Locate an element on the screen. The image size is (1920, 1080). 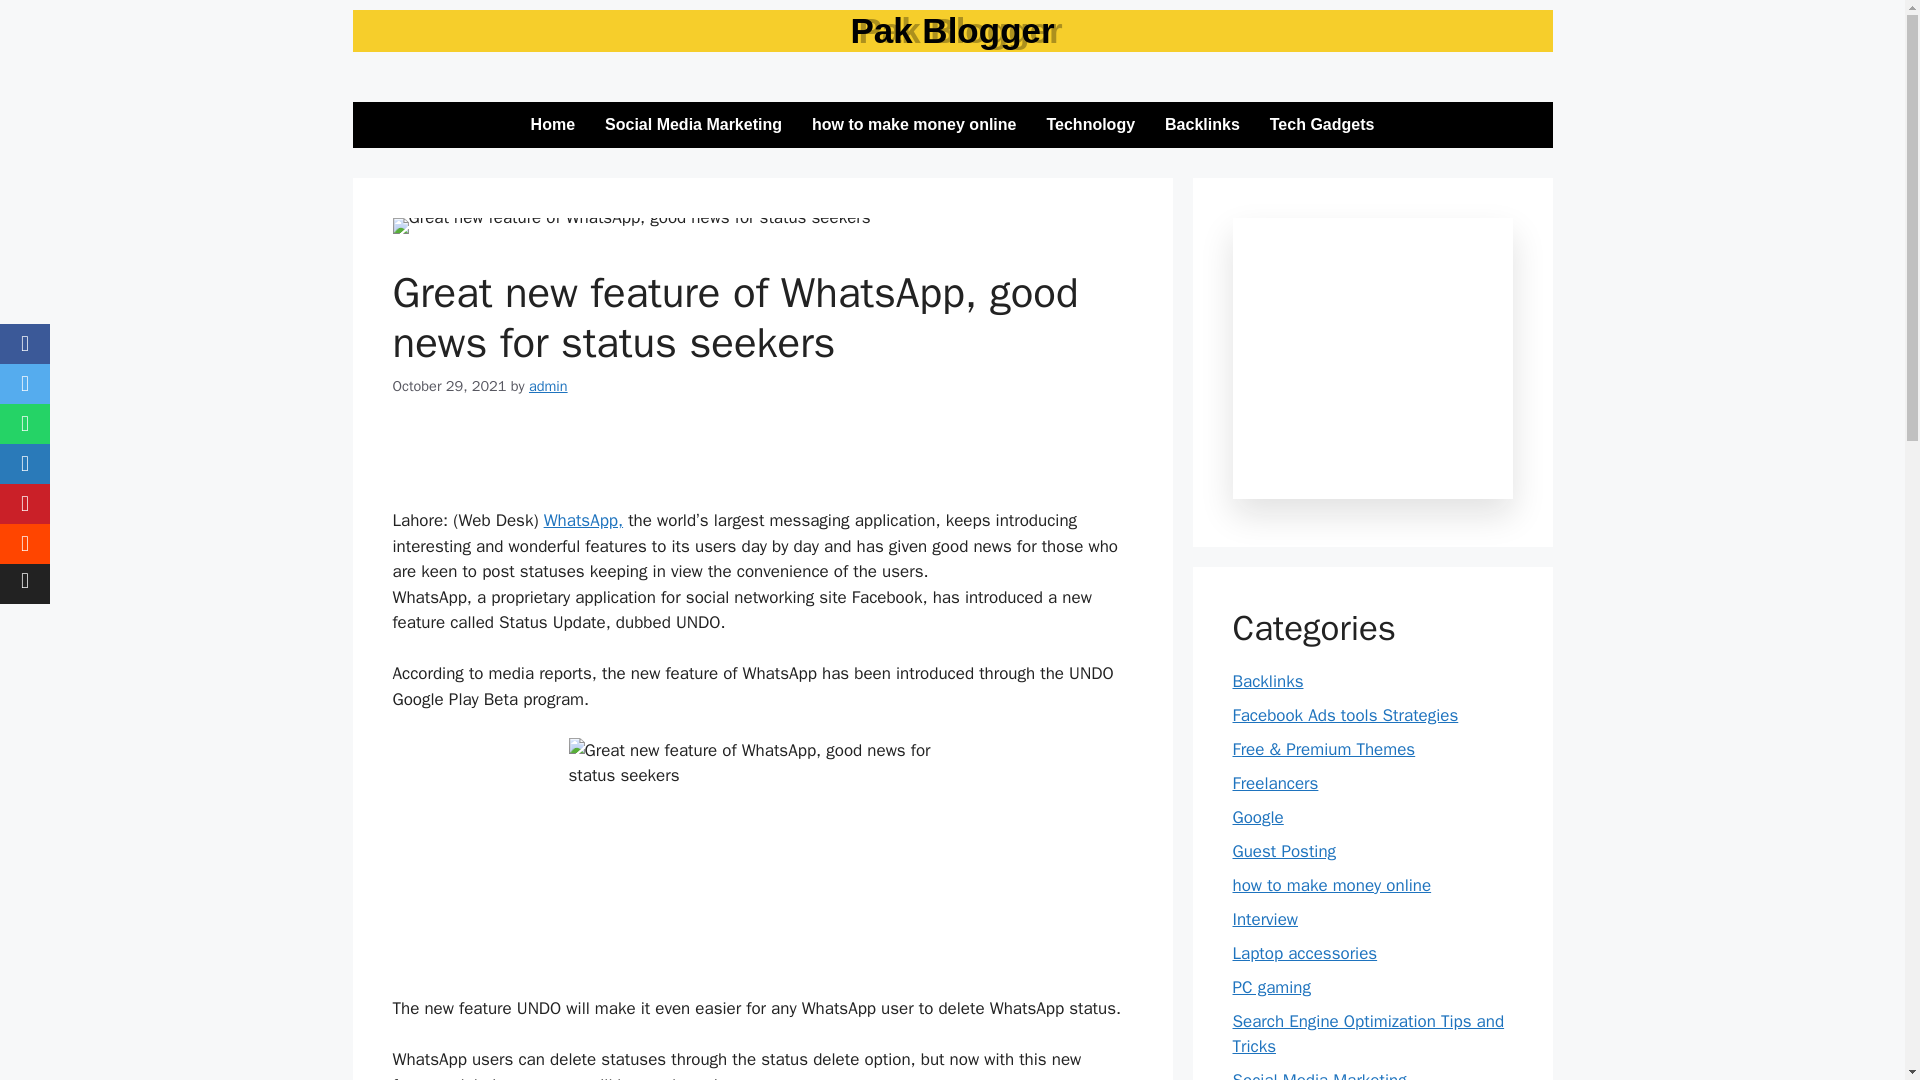
Guest Posting is located at coordinates (1284, 850).